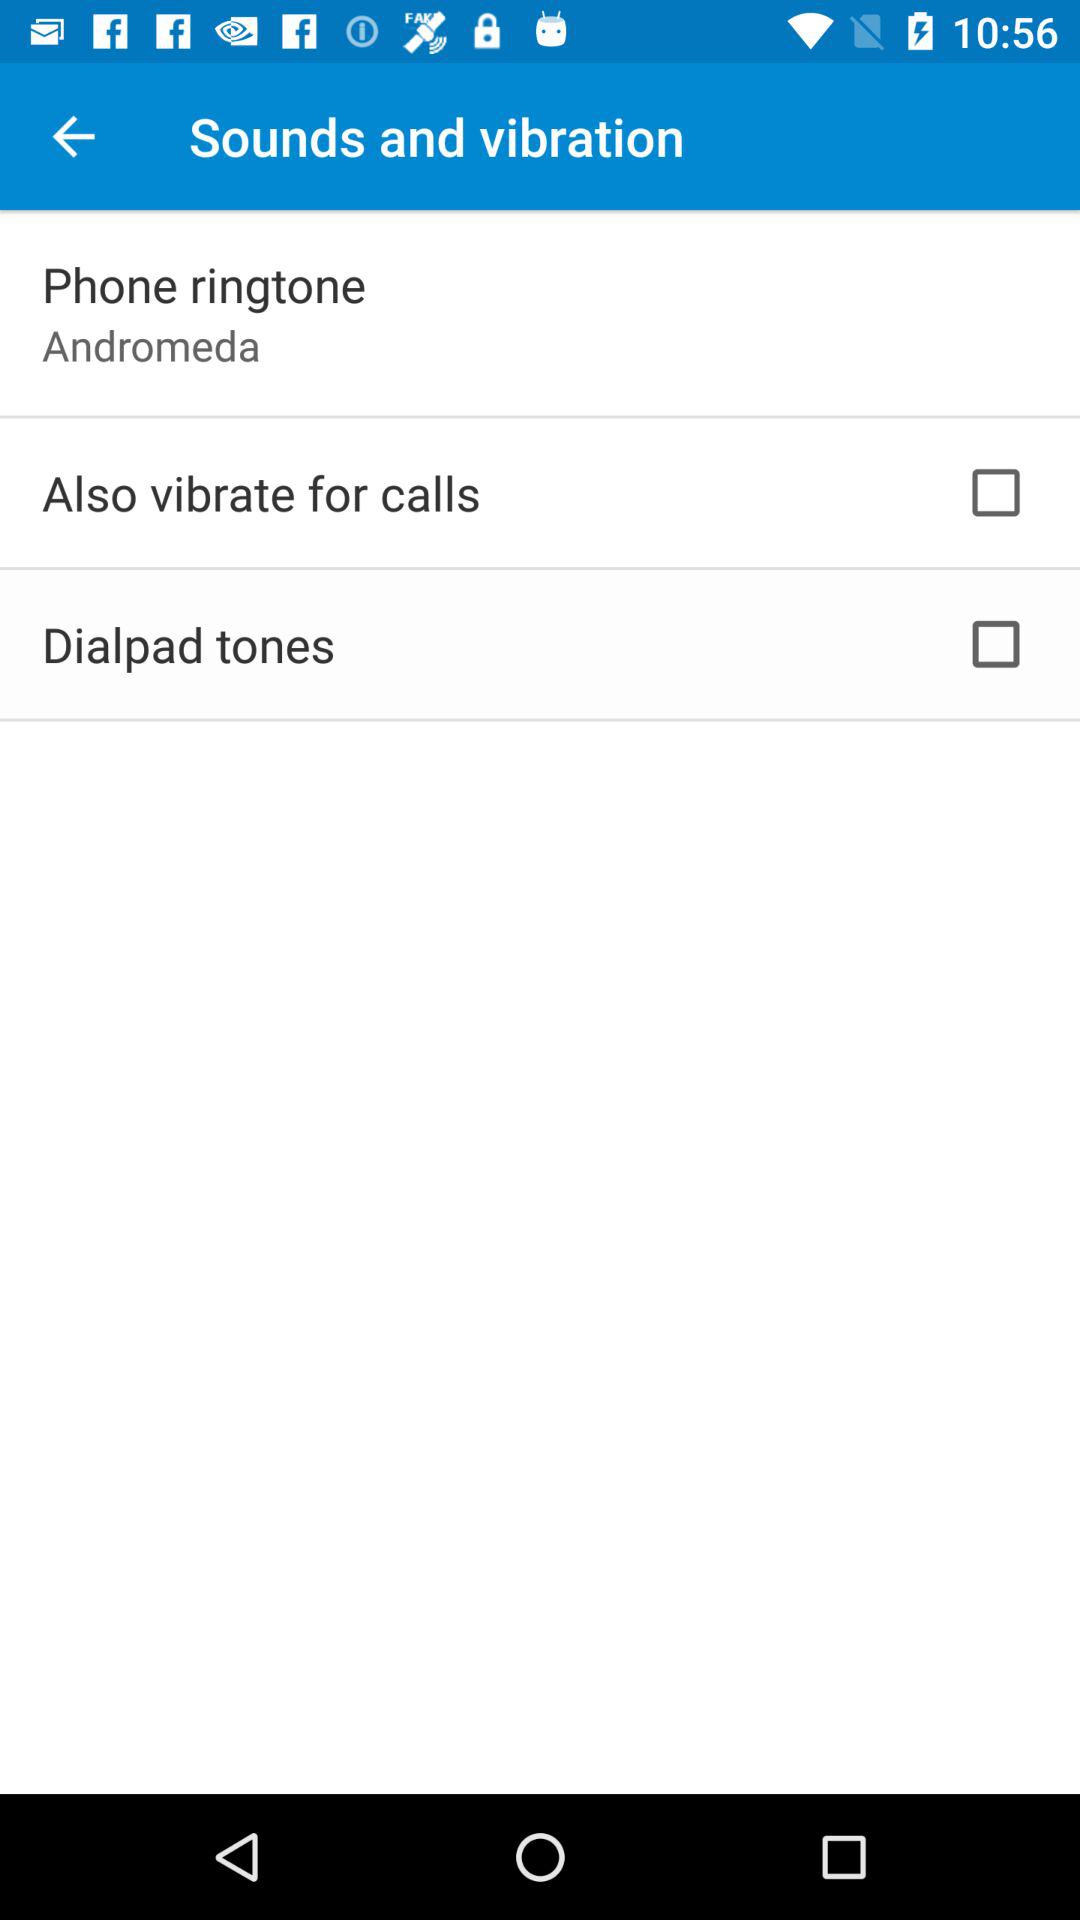 This screenshot has width=1080, height=1920. Describe the element at coordinates (261, 492) in the screenshot. I see `tap also vibrate for app` at that location.